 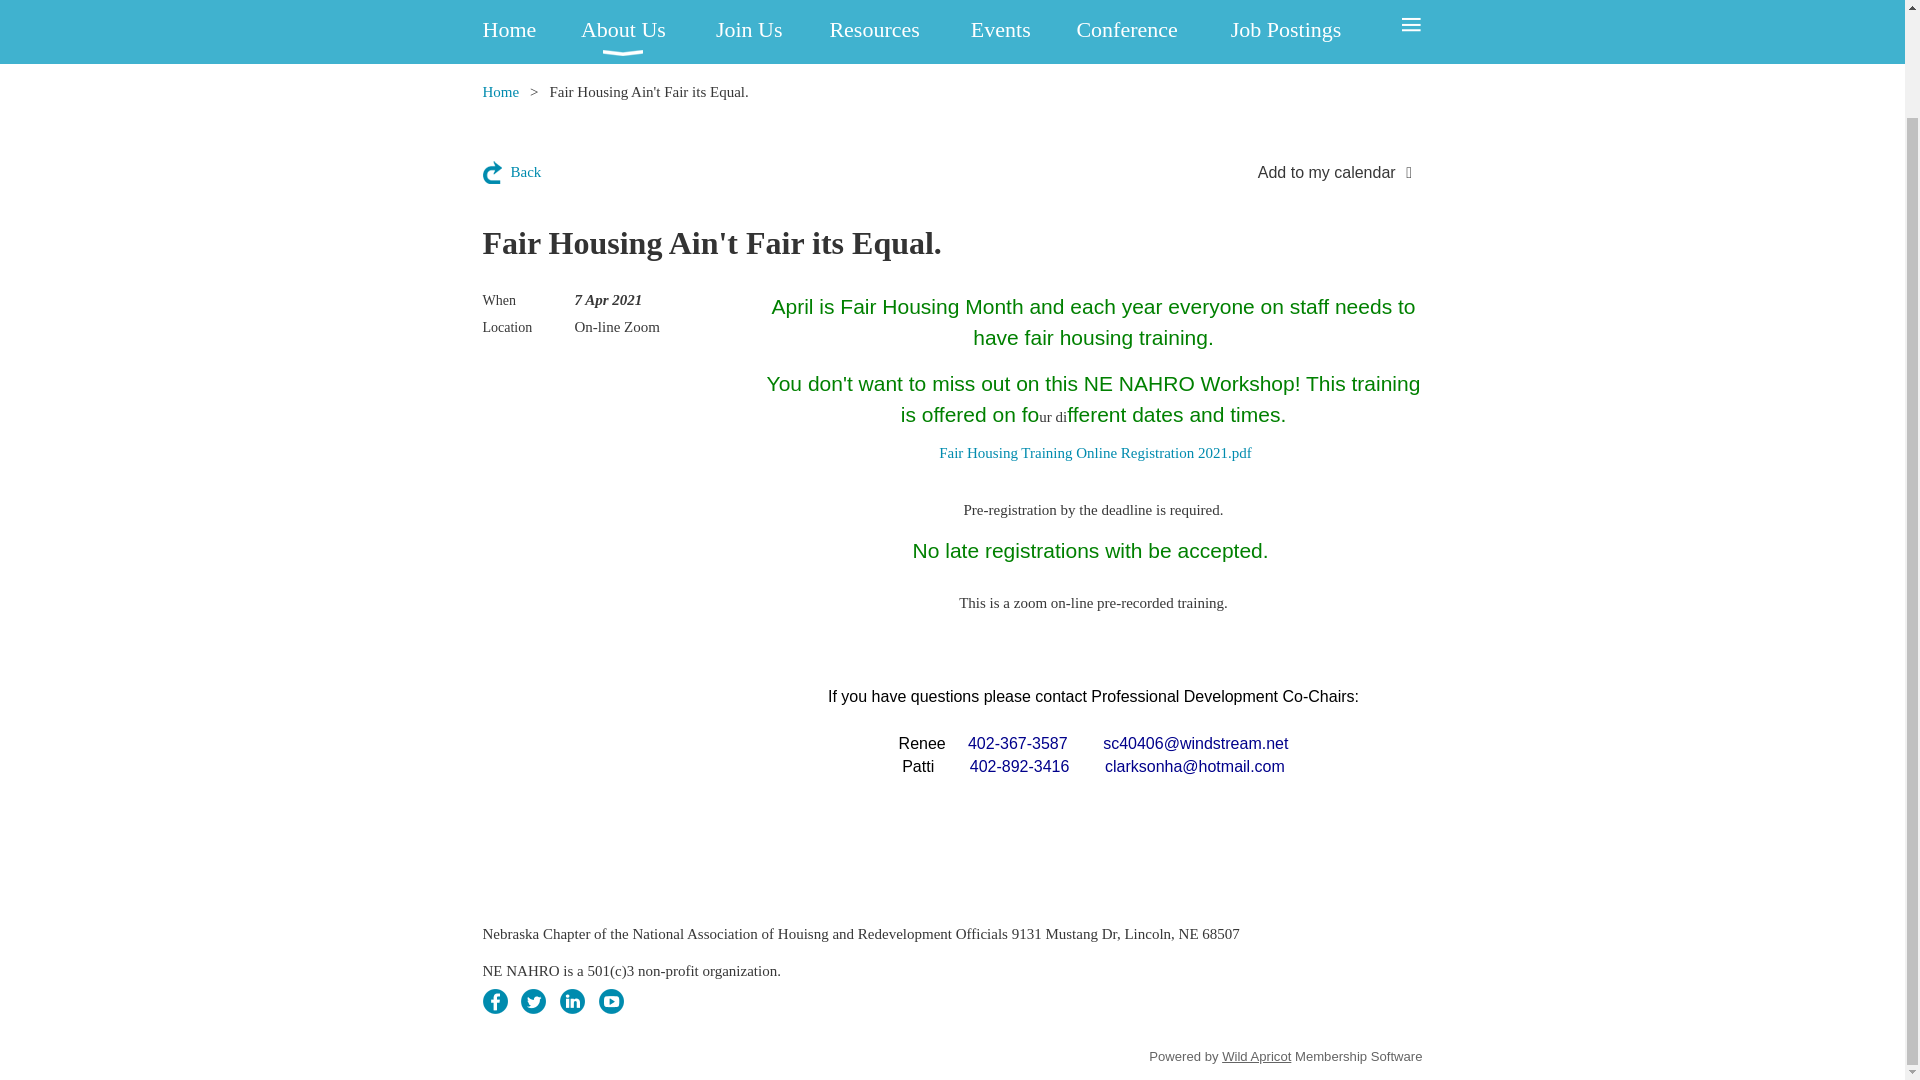 What do you see at coordinates (572, 1002) in the screenshot?
I see `LinkedIn` at bounding box center [572, 1002].